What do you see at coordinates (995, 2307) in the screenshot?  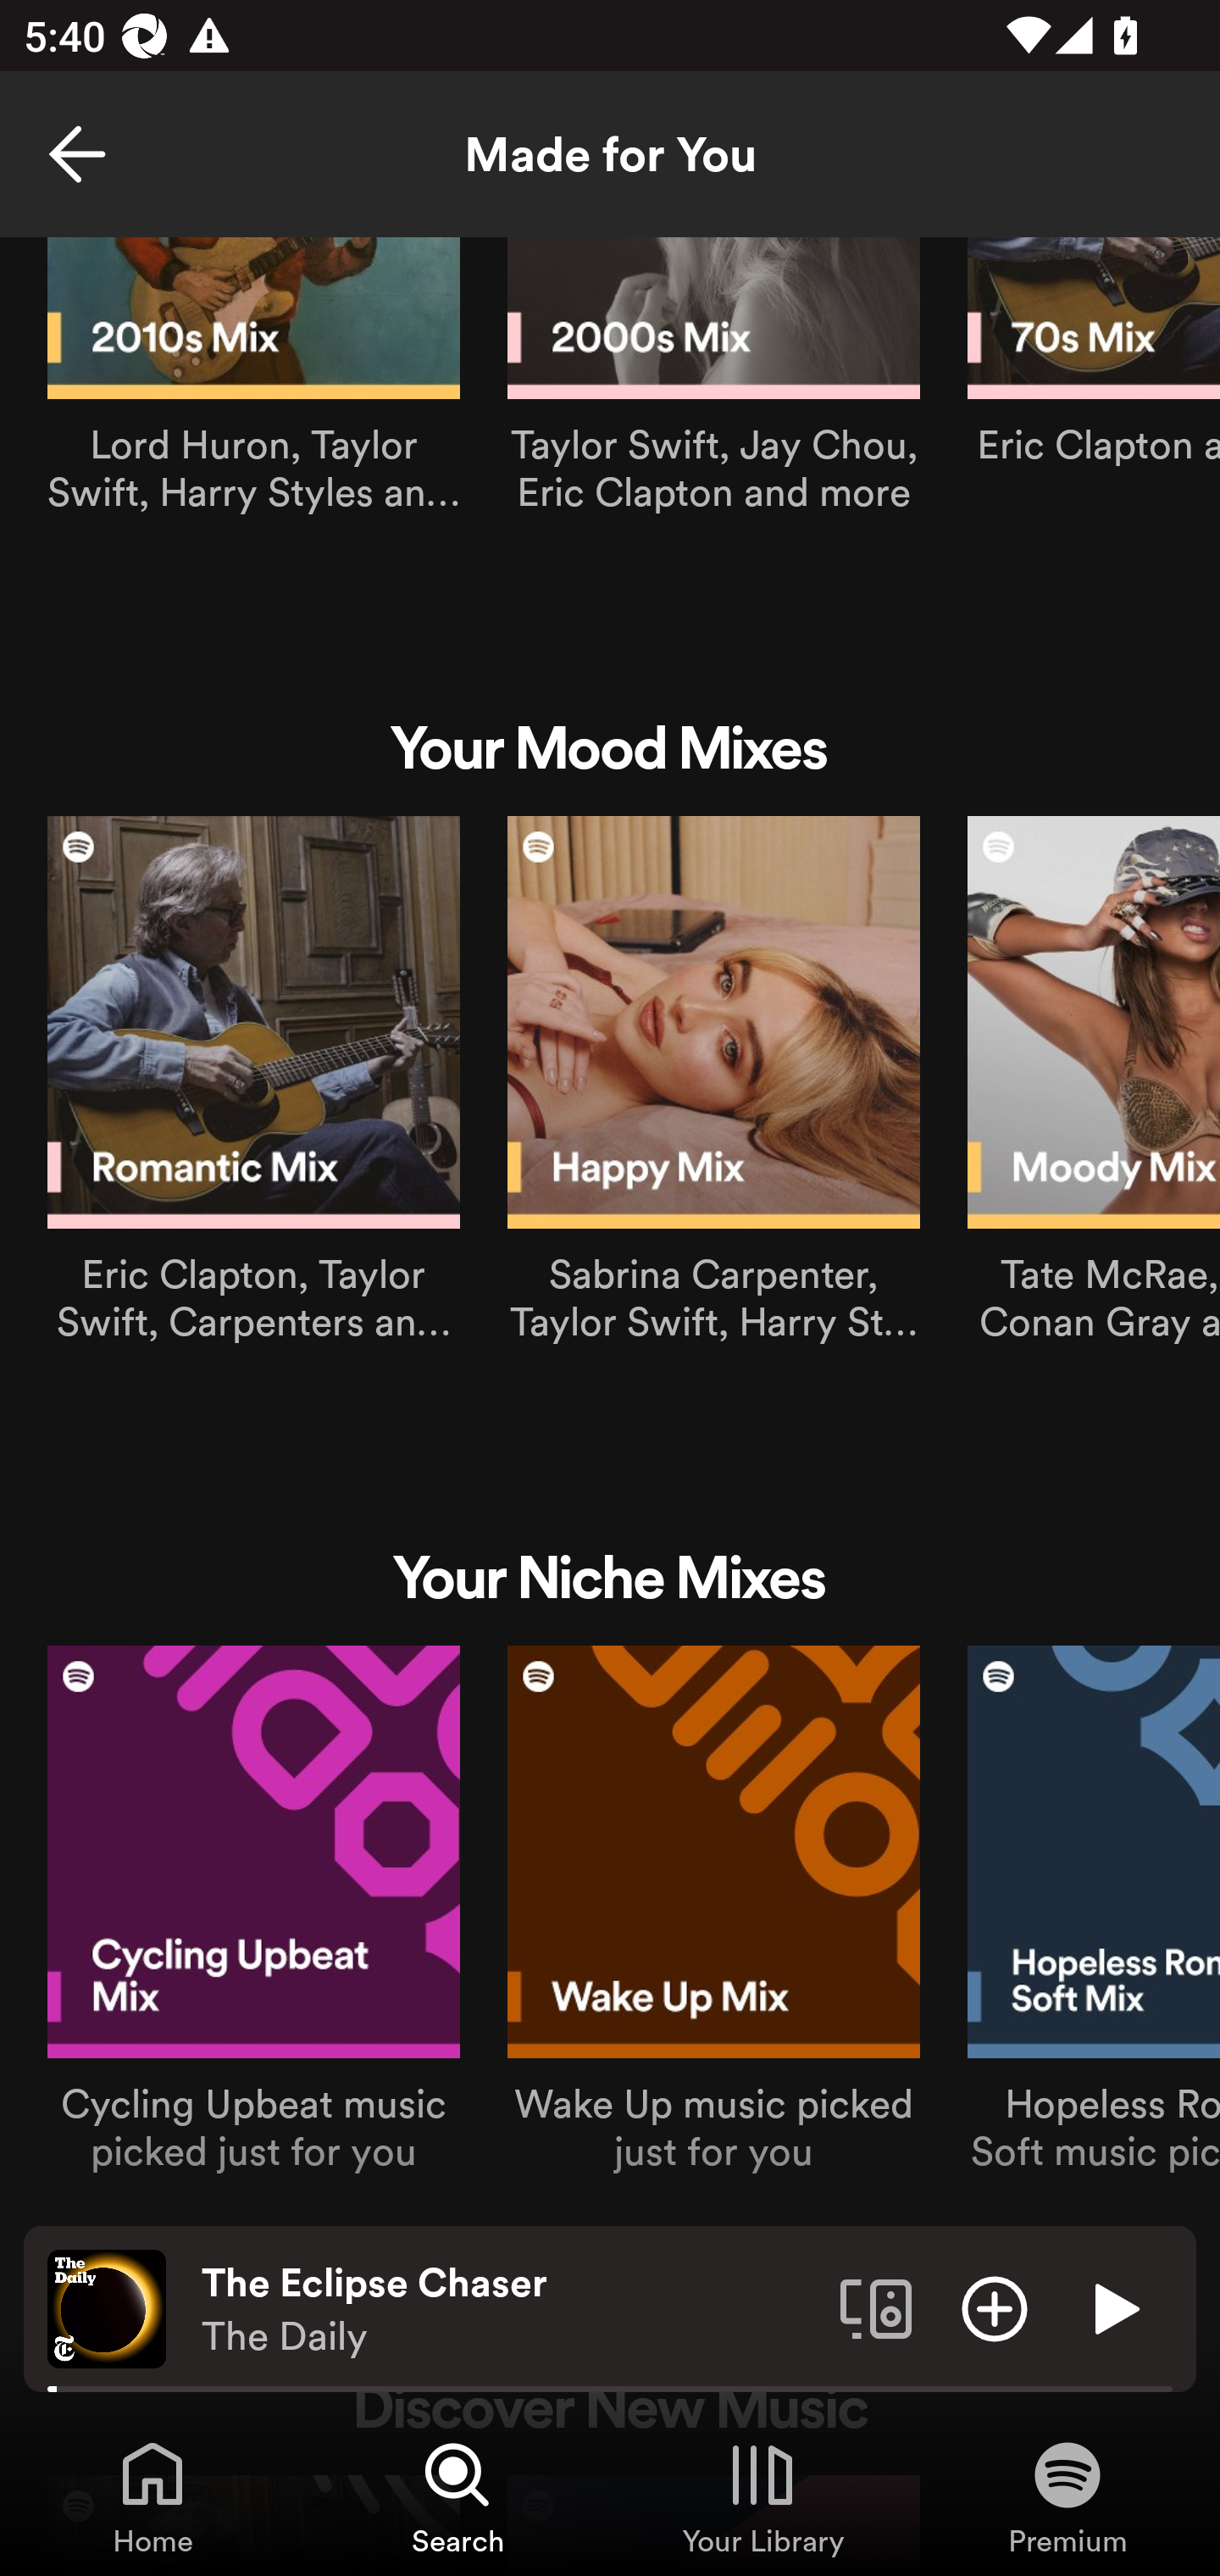 I see `Add item` at bounding box center [995, 2307].